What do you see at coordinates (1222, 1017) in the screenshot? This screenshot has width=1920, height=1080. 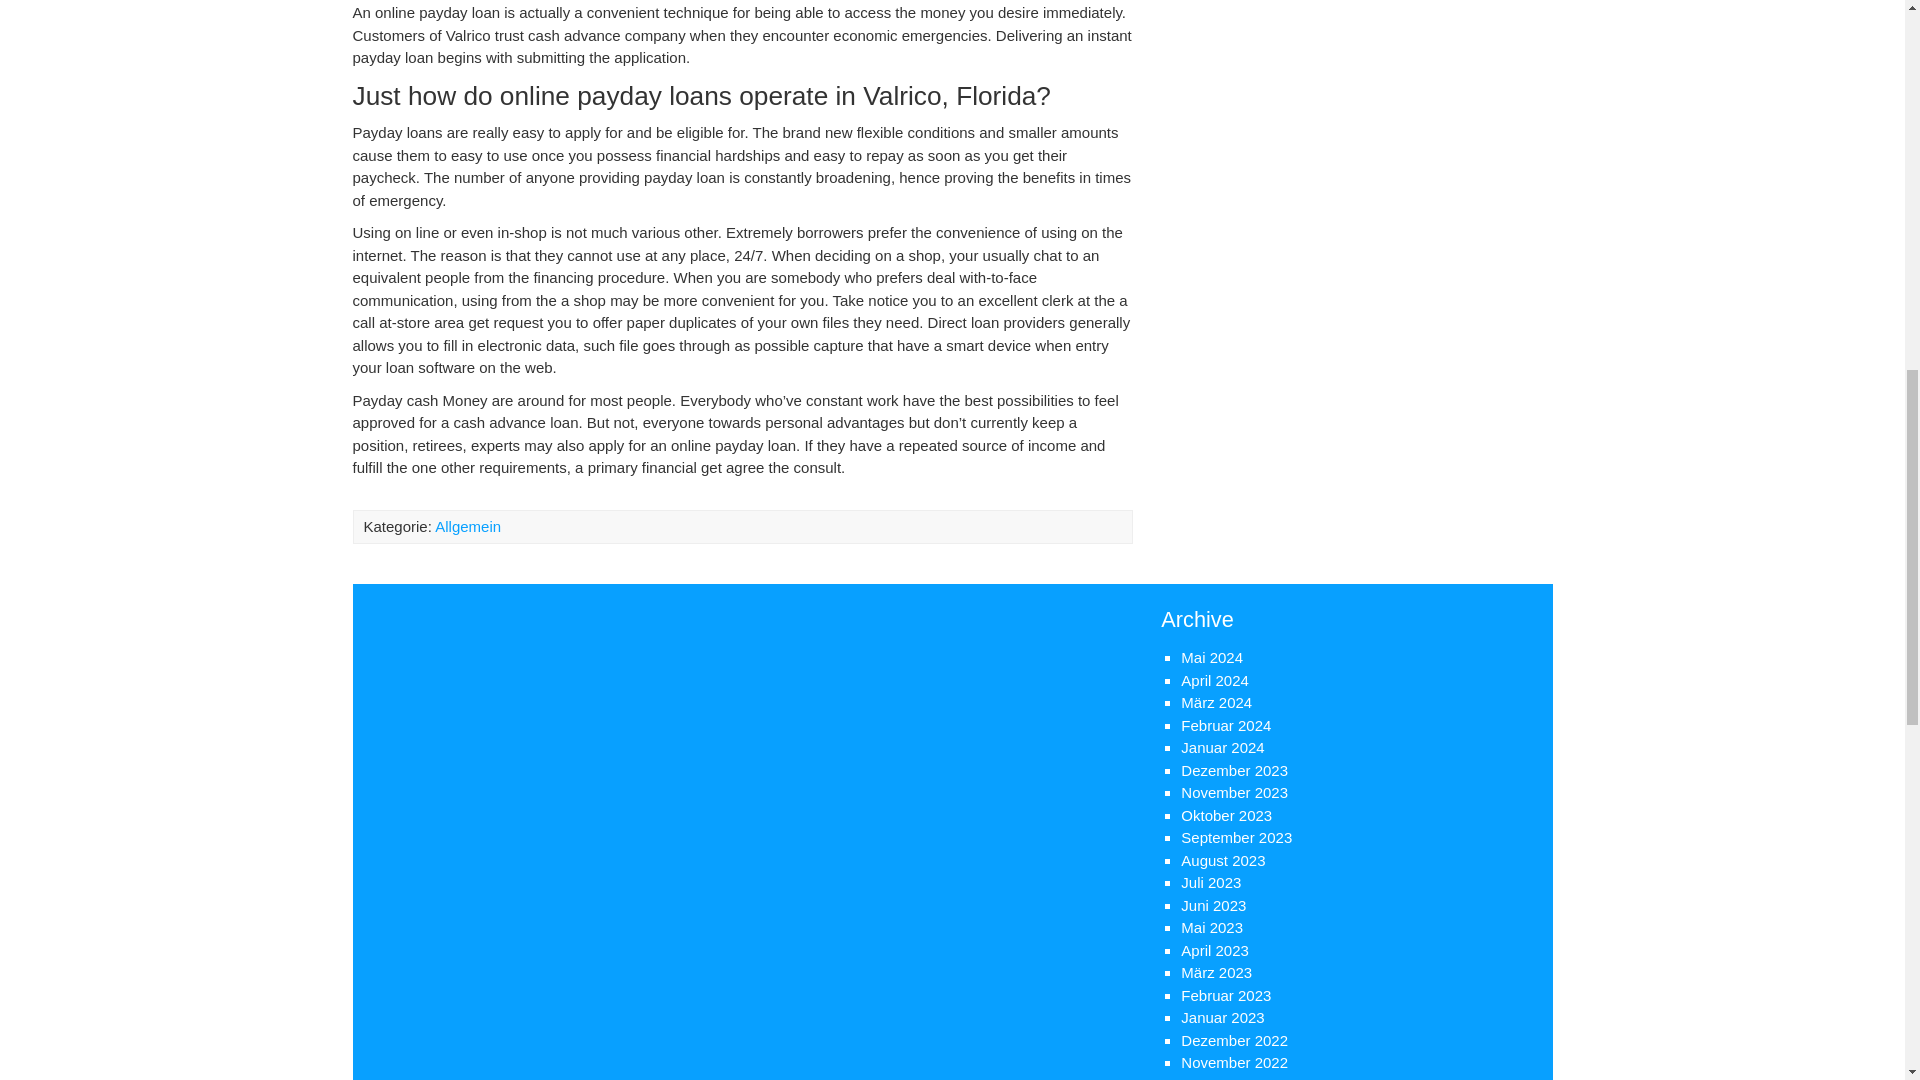 I see `Januar 2023` at bounding box center [1222, 1017].